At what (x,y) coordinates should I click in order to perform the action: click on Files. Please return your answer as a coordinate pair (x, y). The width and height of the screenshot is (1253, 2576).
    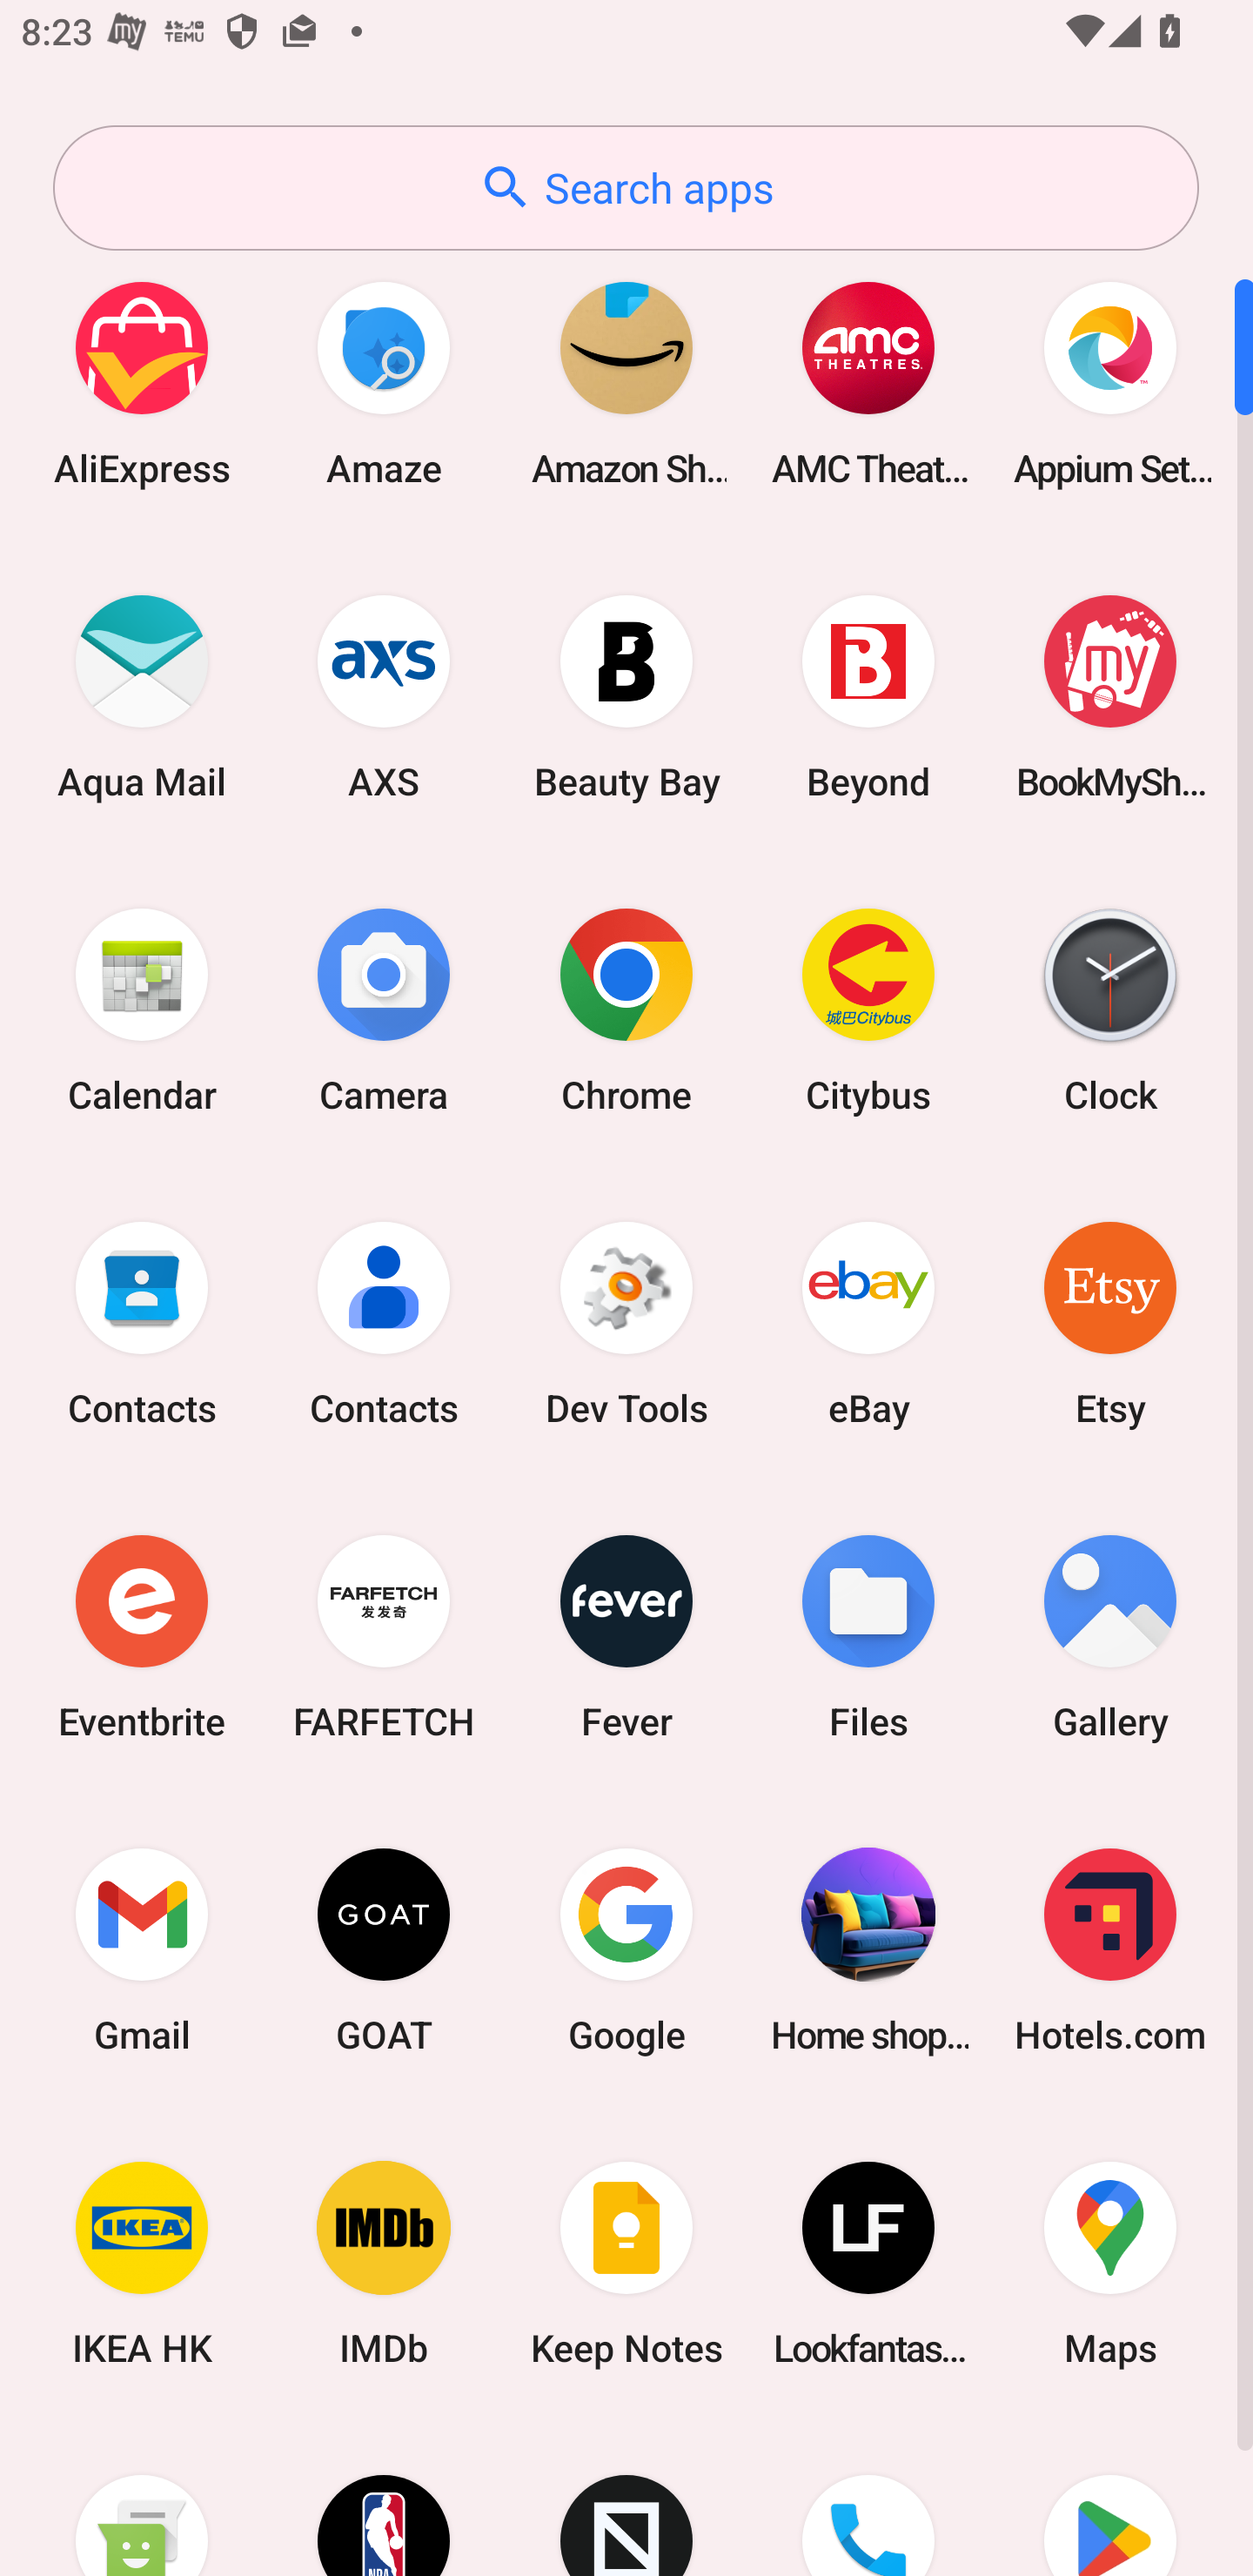
    Looking at the image, I should click on (868, 1636).